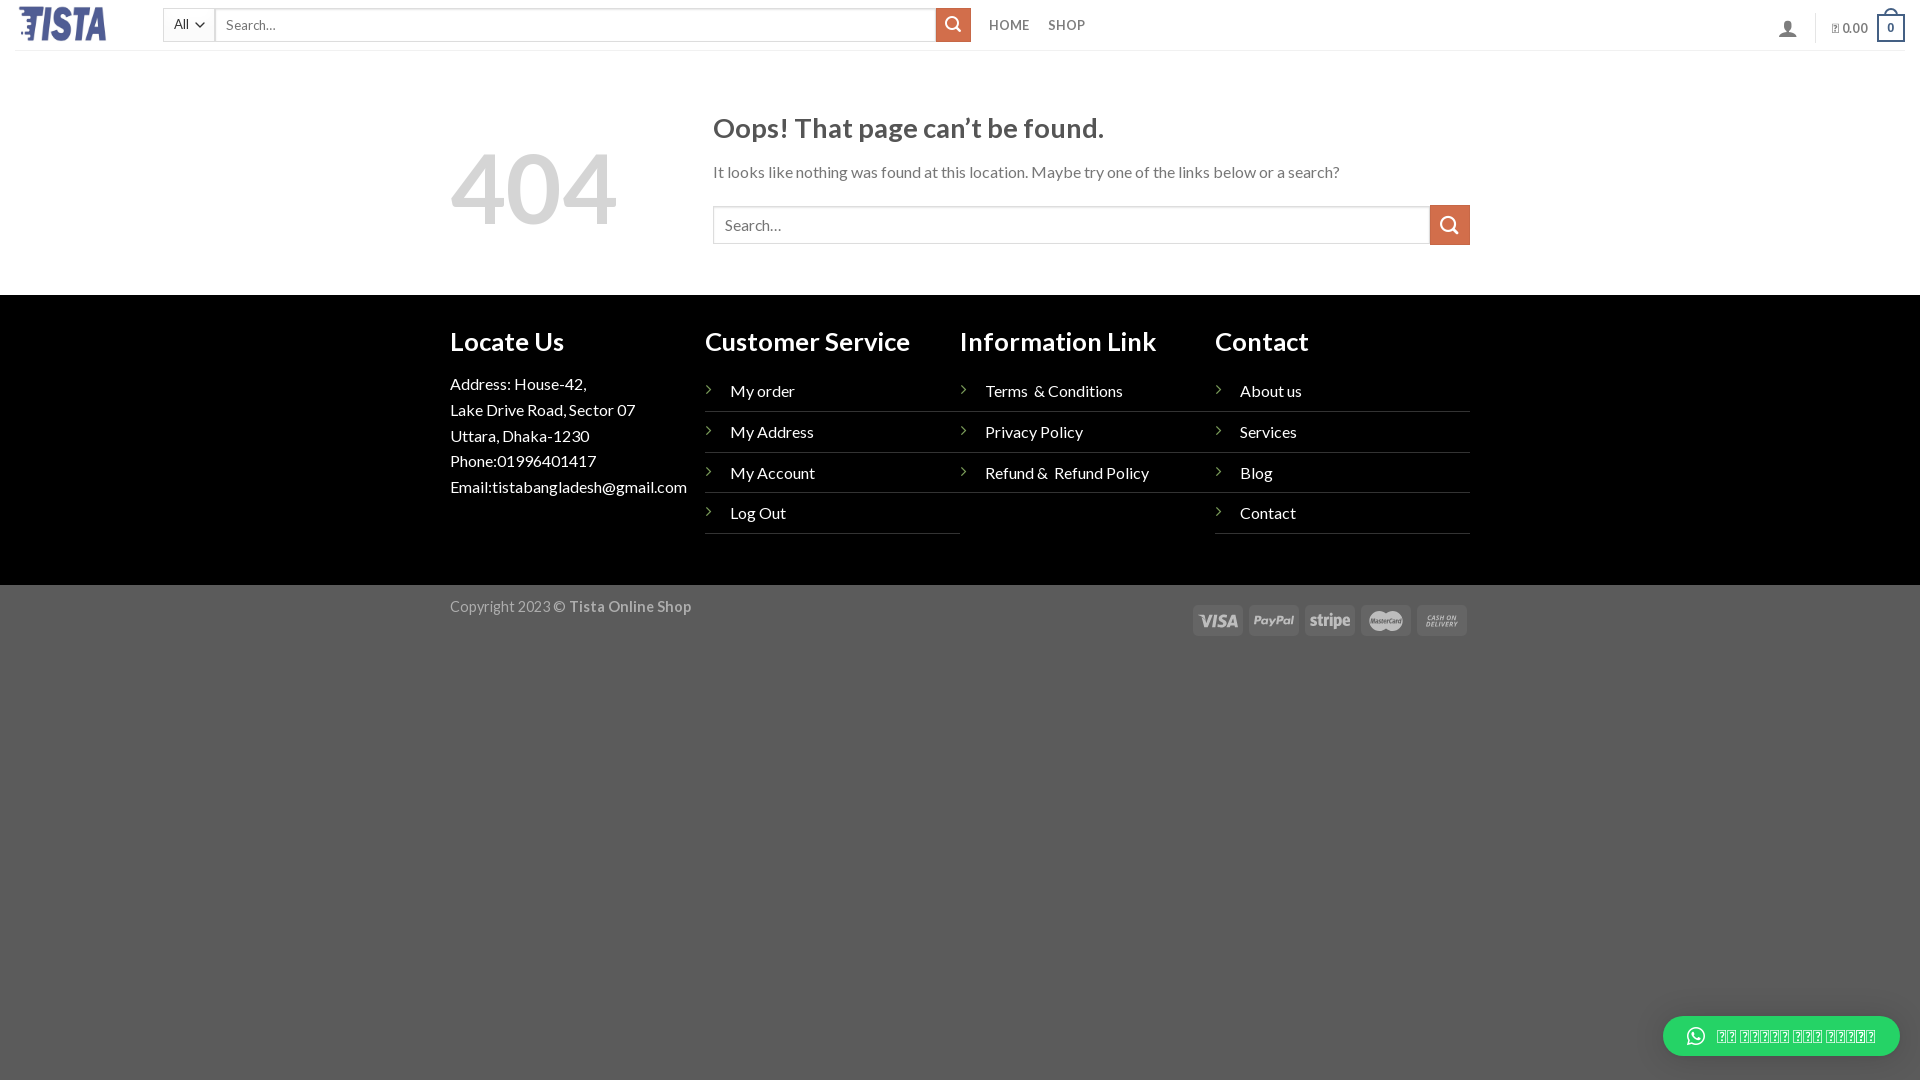 The width and height of the screenshot is (1920, 1080). I want to click on About us, so click(1271, 390).